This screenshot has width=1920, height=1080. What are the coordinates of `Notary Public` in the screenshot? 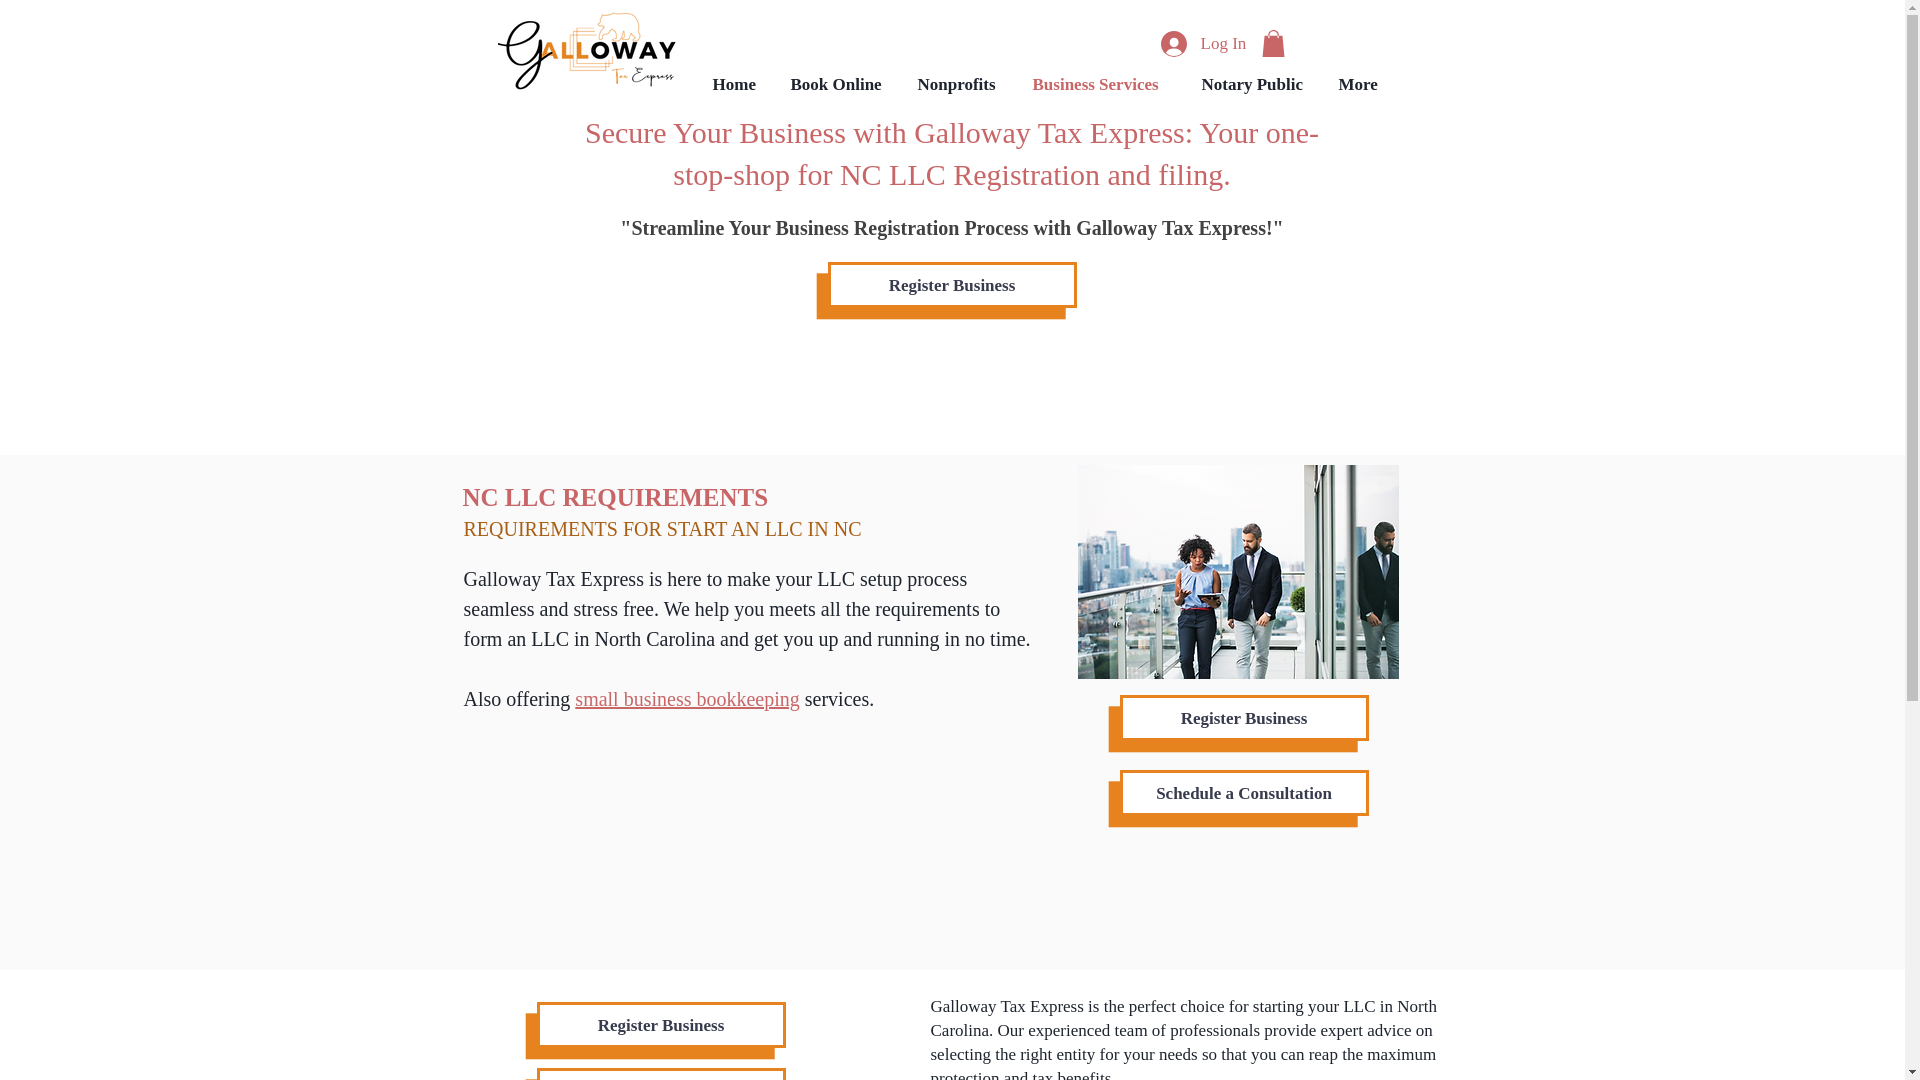 It's located at (1254, 84).